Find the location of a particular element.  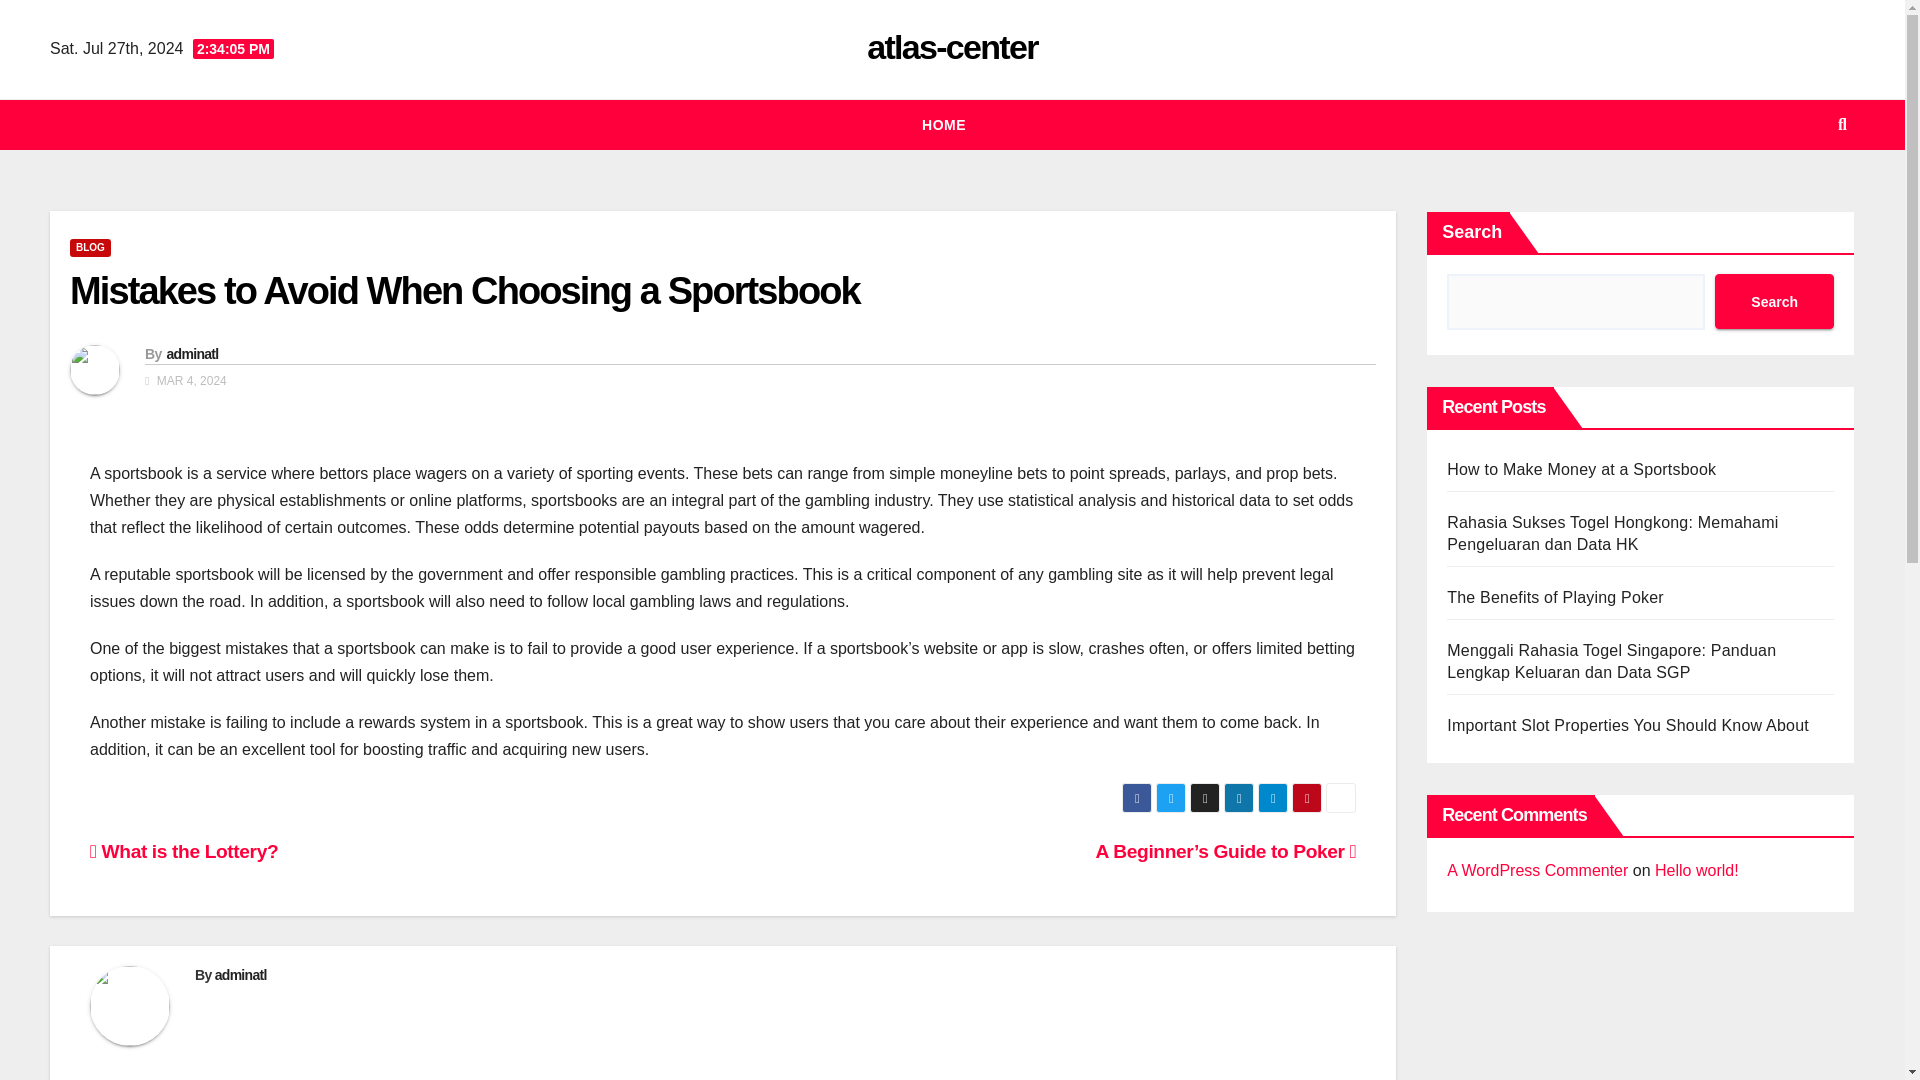

adminatl is located at coordinates (192, 353).